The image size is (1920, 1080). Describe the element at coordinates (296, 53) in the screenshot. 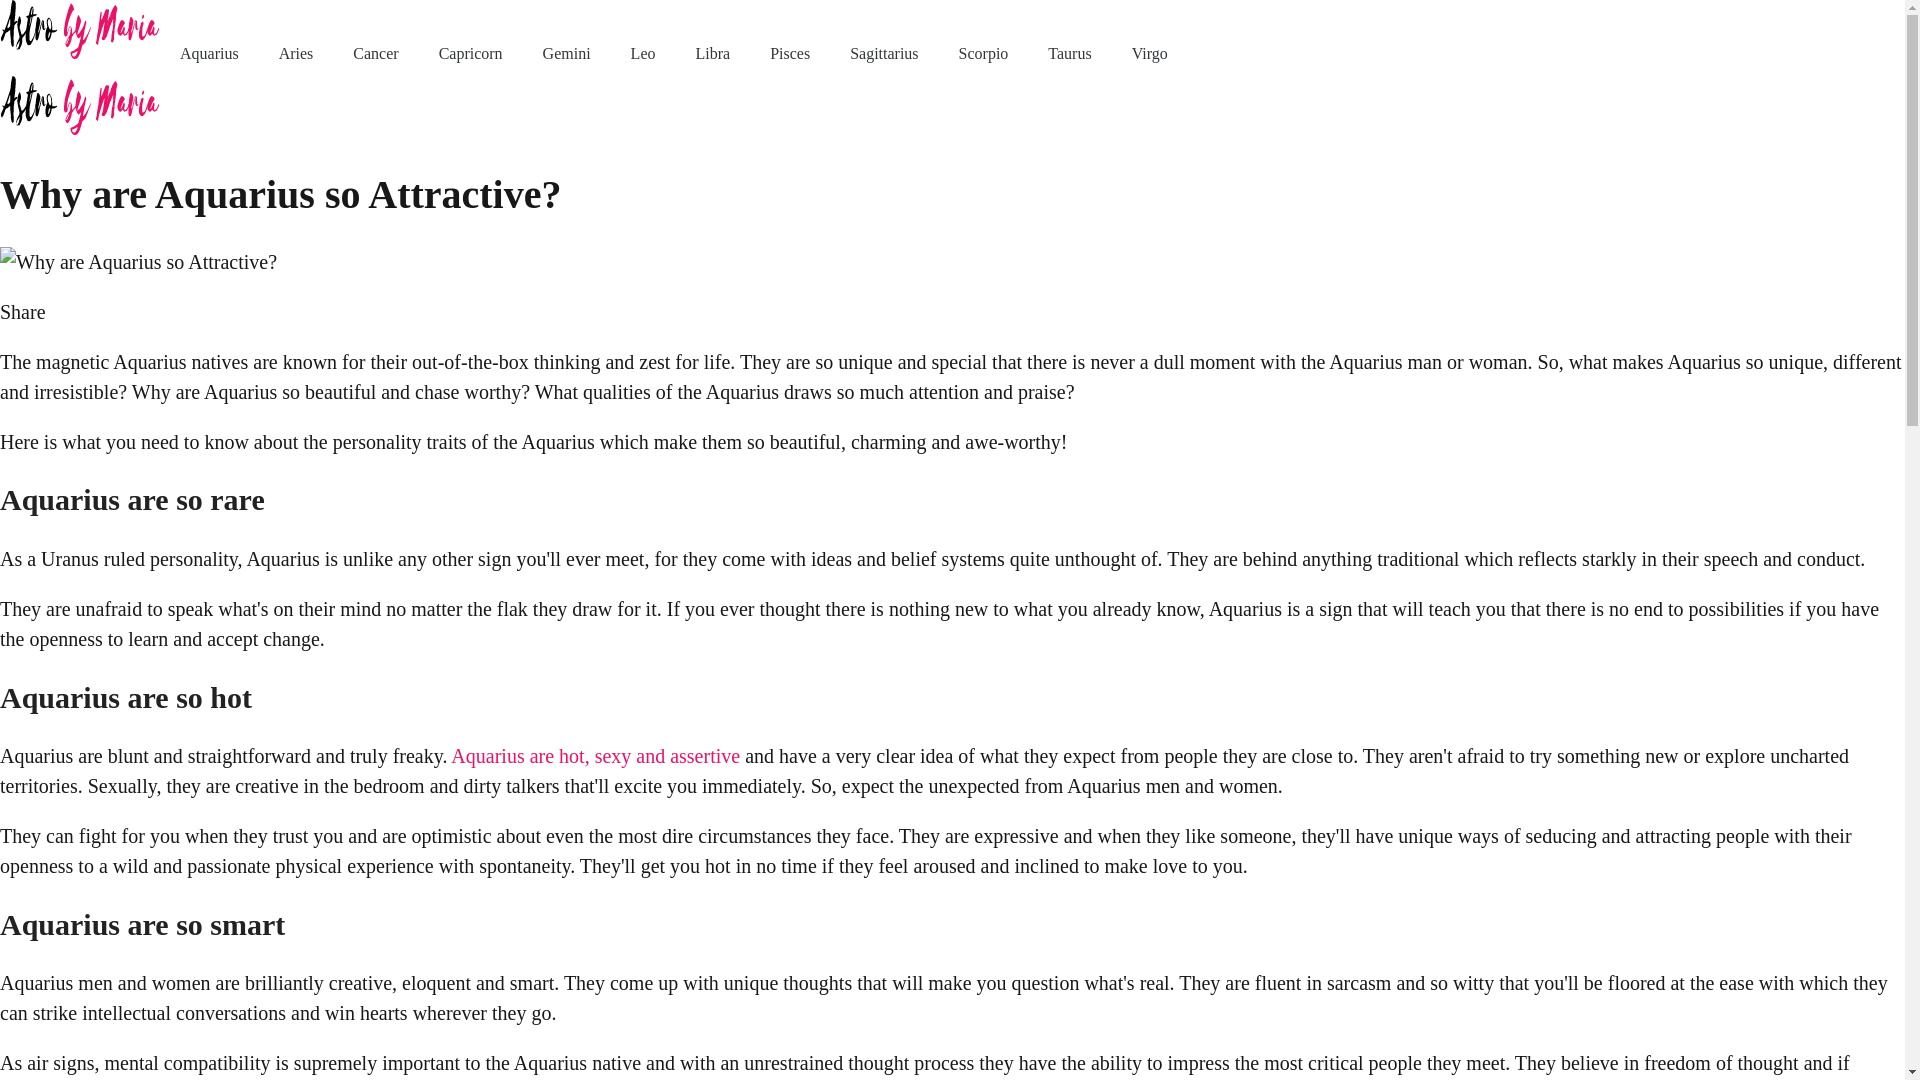

I see `Aries` at that location.